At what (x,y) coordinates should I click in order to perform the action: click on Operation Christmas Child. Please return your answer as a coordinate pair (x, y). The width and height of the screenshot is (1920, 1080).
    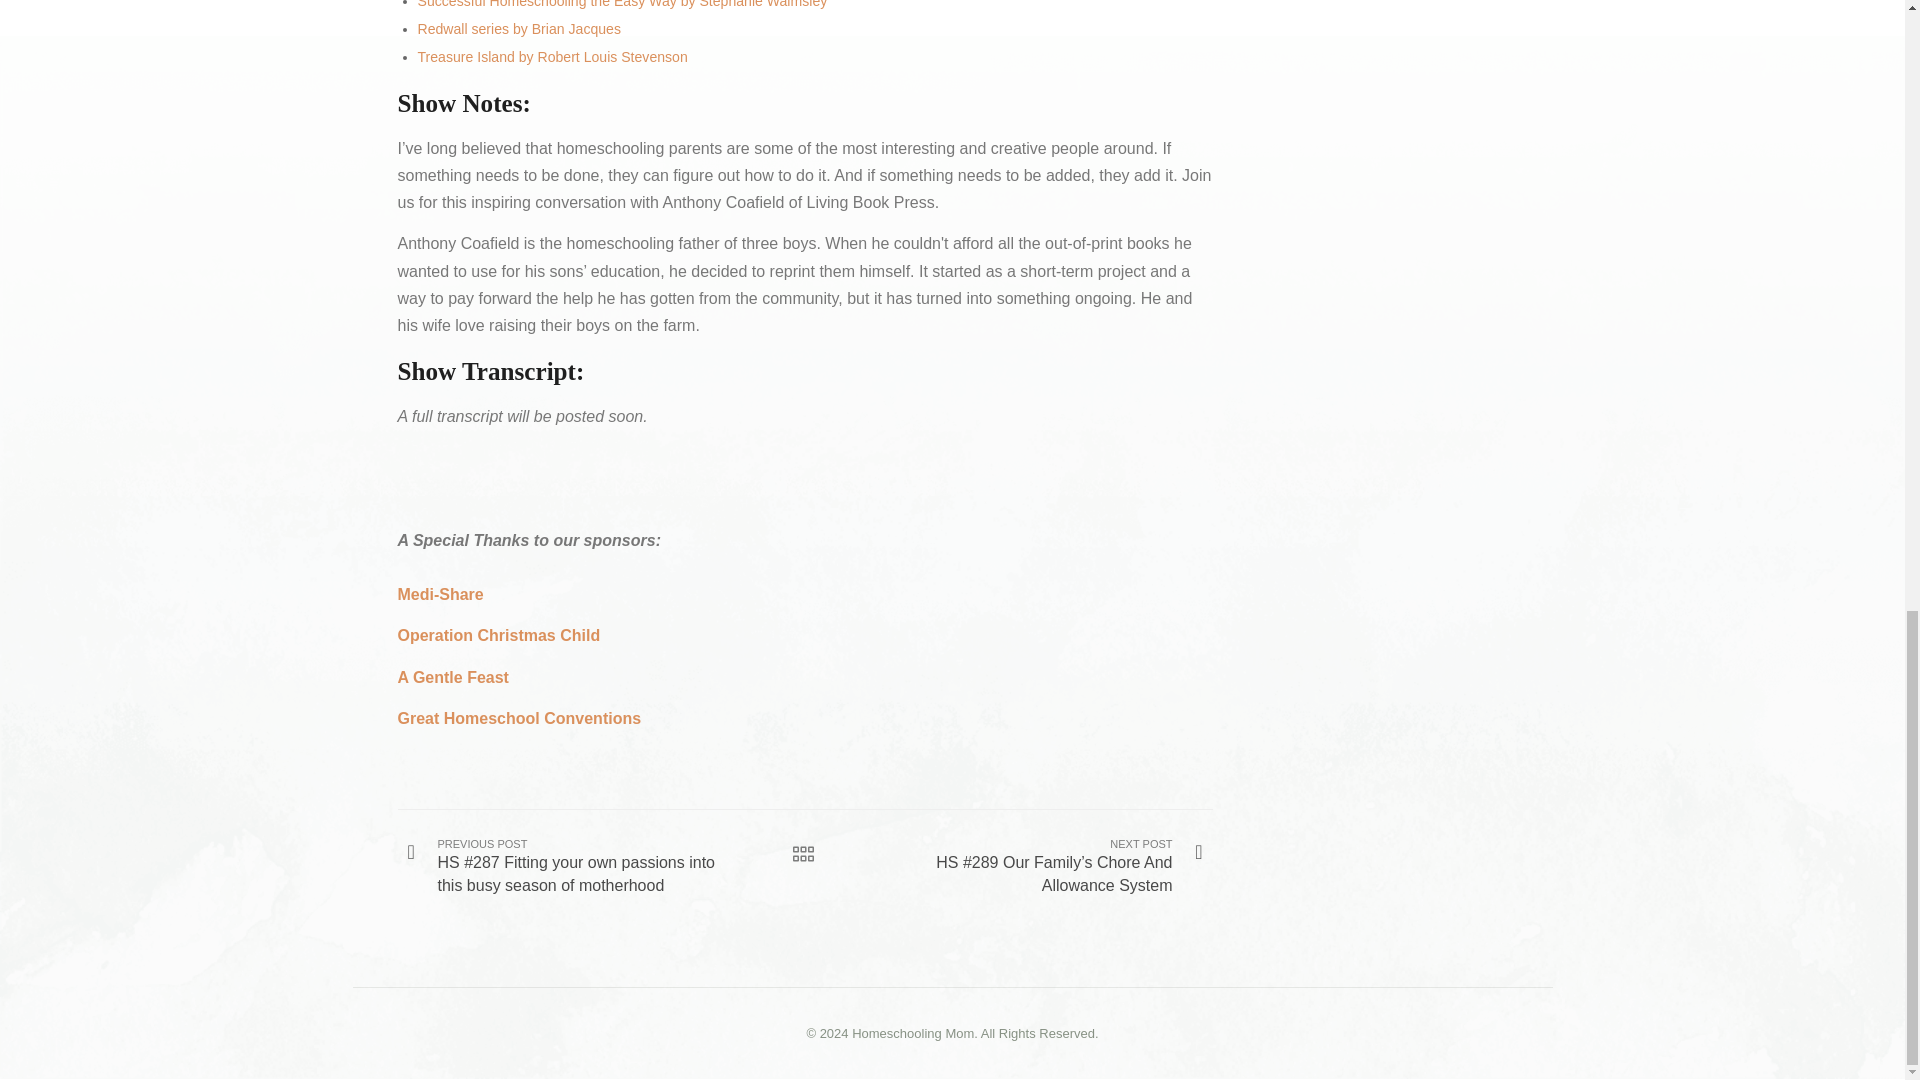
    Looking at the image, I should click on (498, 635).